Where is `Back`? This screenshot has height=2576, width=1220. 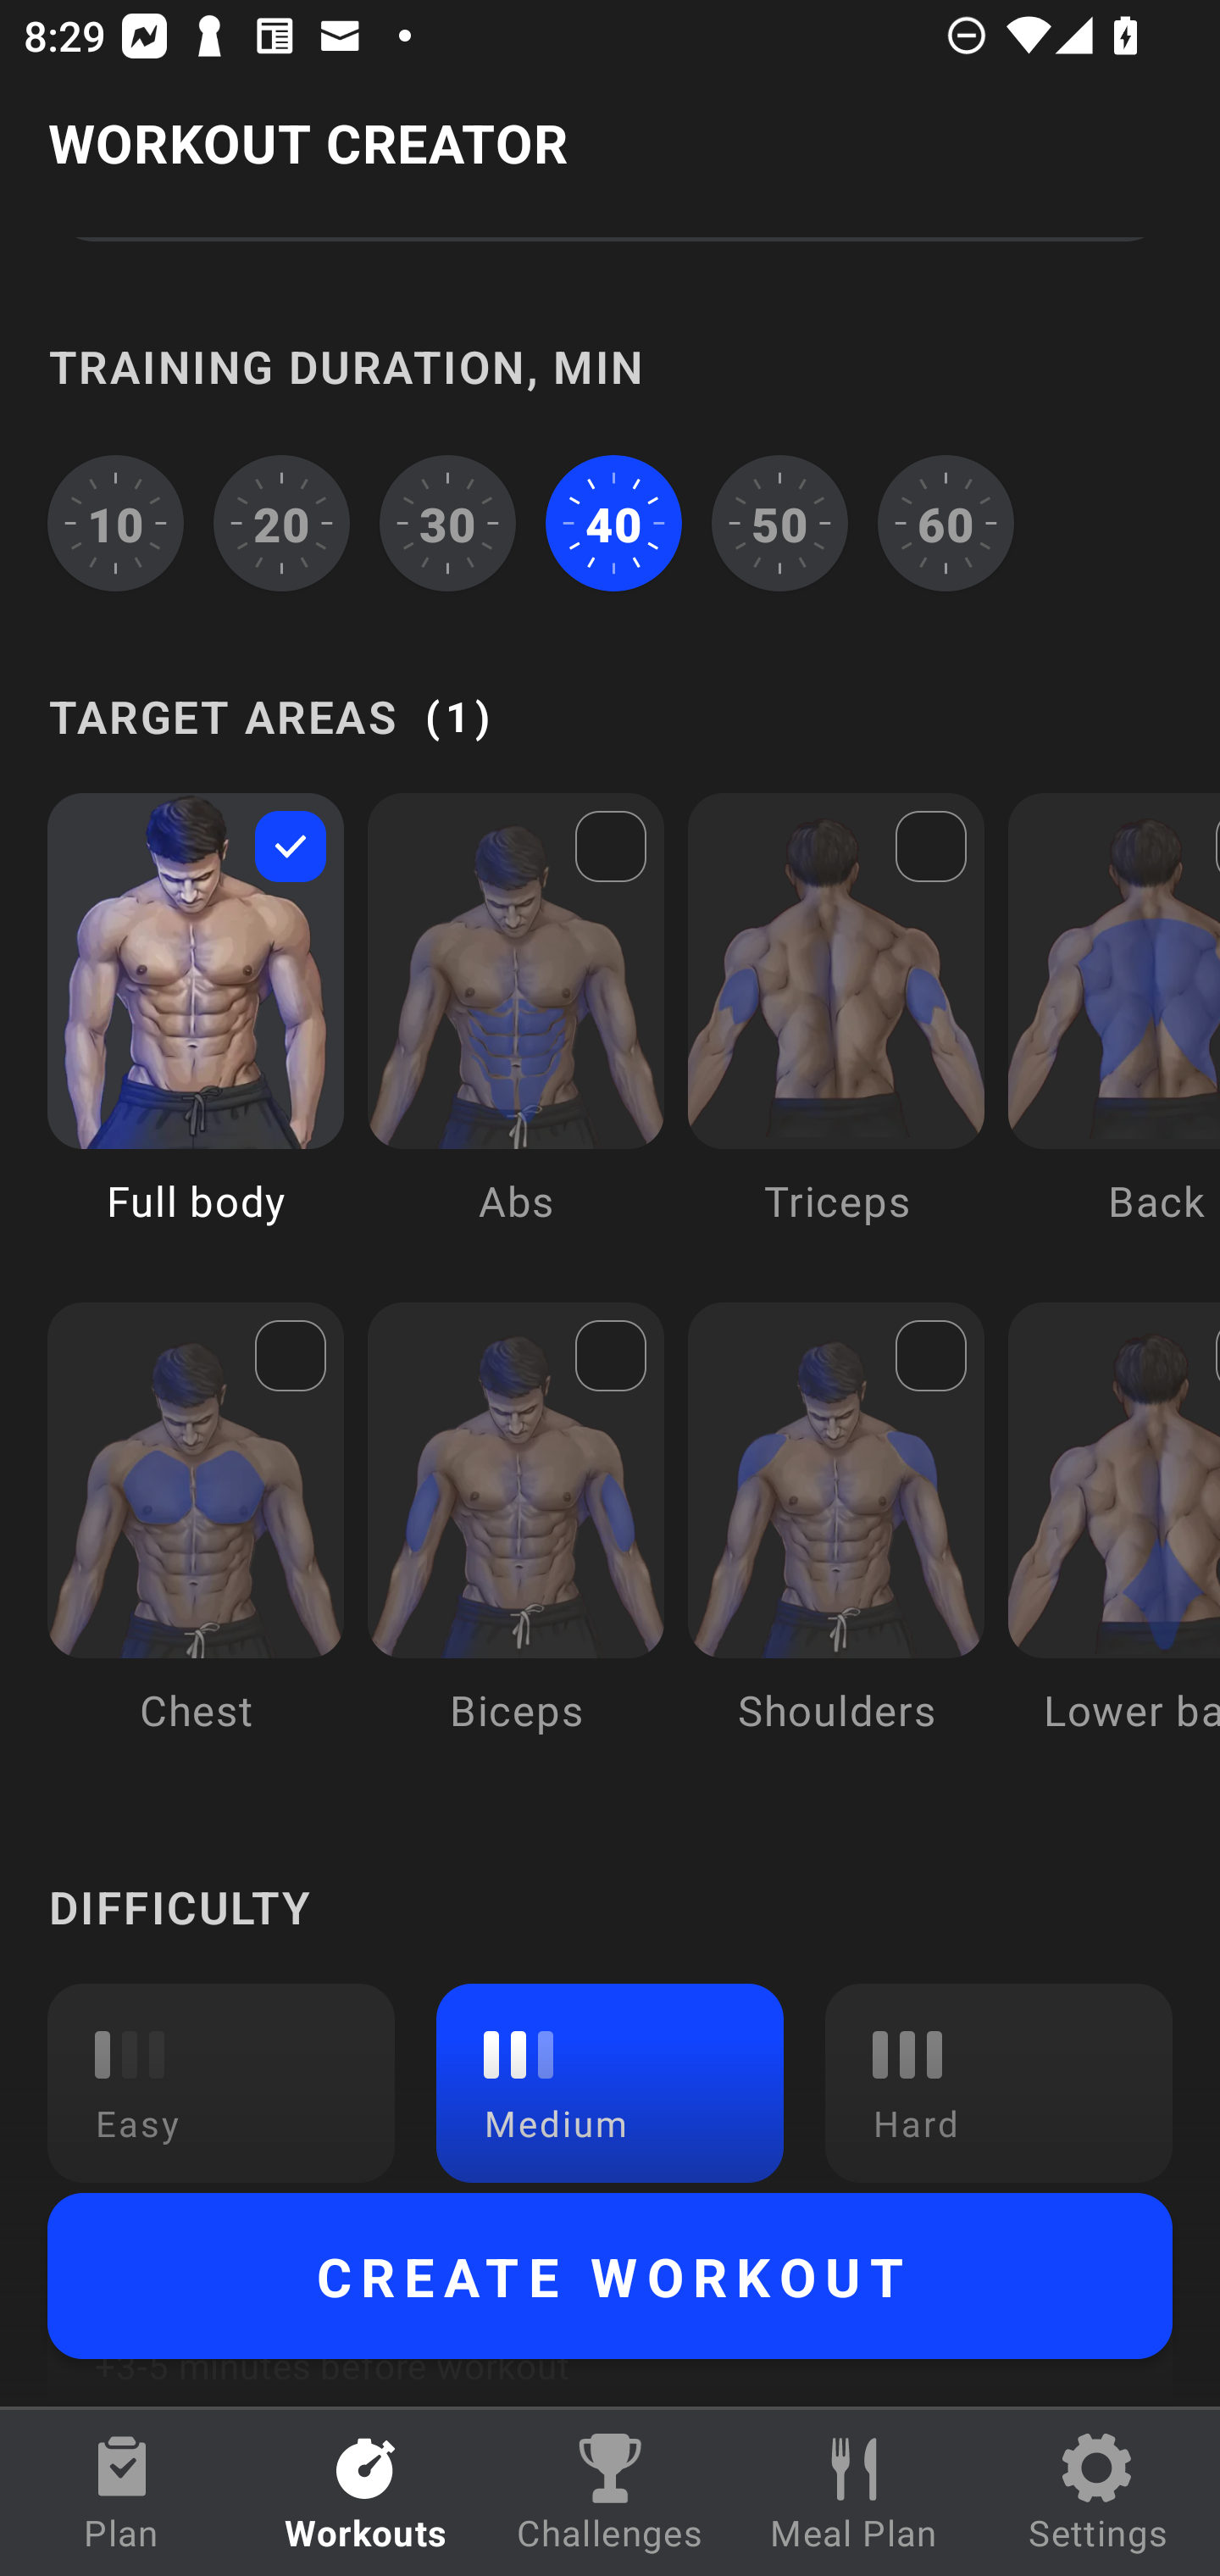
Back is located at coordinates (1113, 1032).